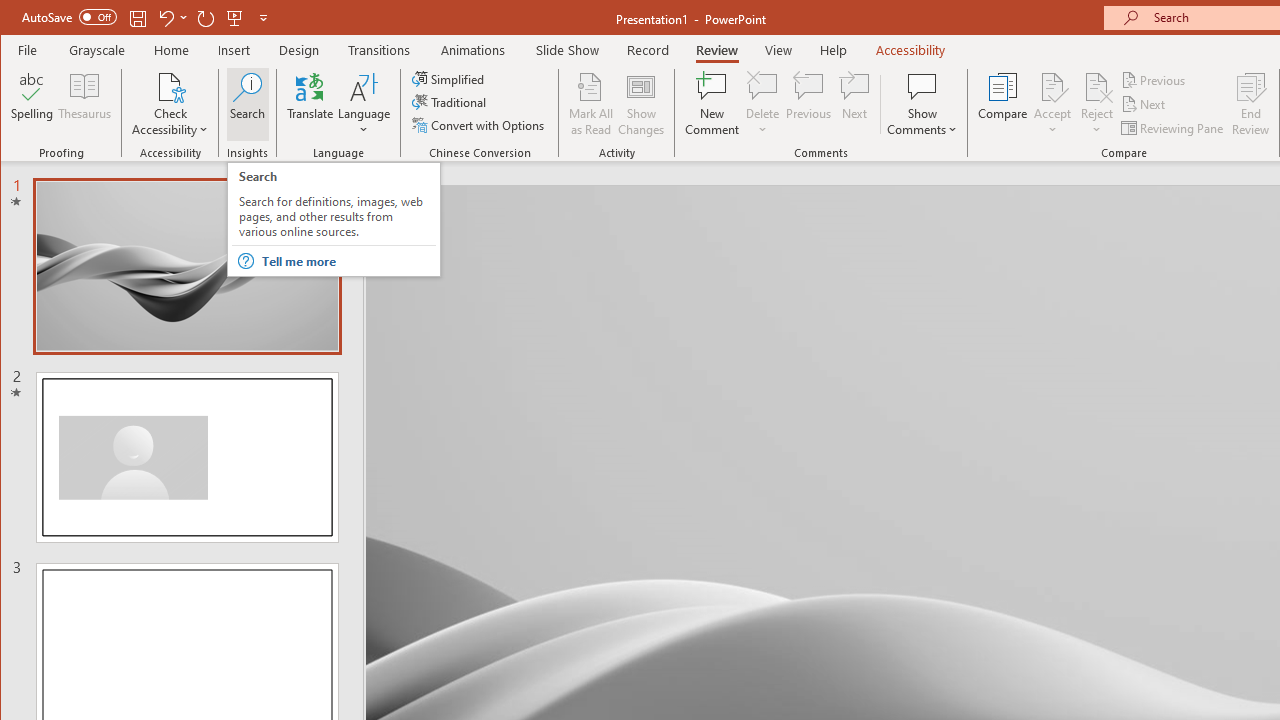 The image size is (1280, 720). What do you see at coordinates (450, 102) in the screenshot?
I see `Traditional` at bounding box center [450, 102].